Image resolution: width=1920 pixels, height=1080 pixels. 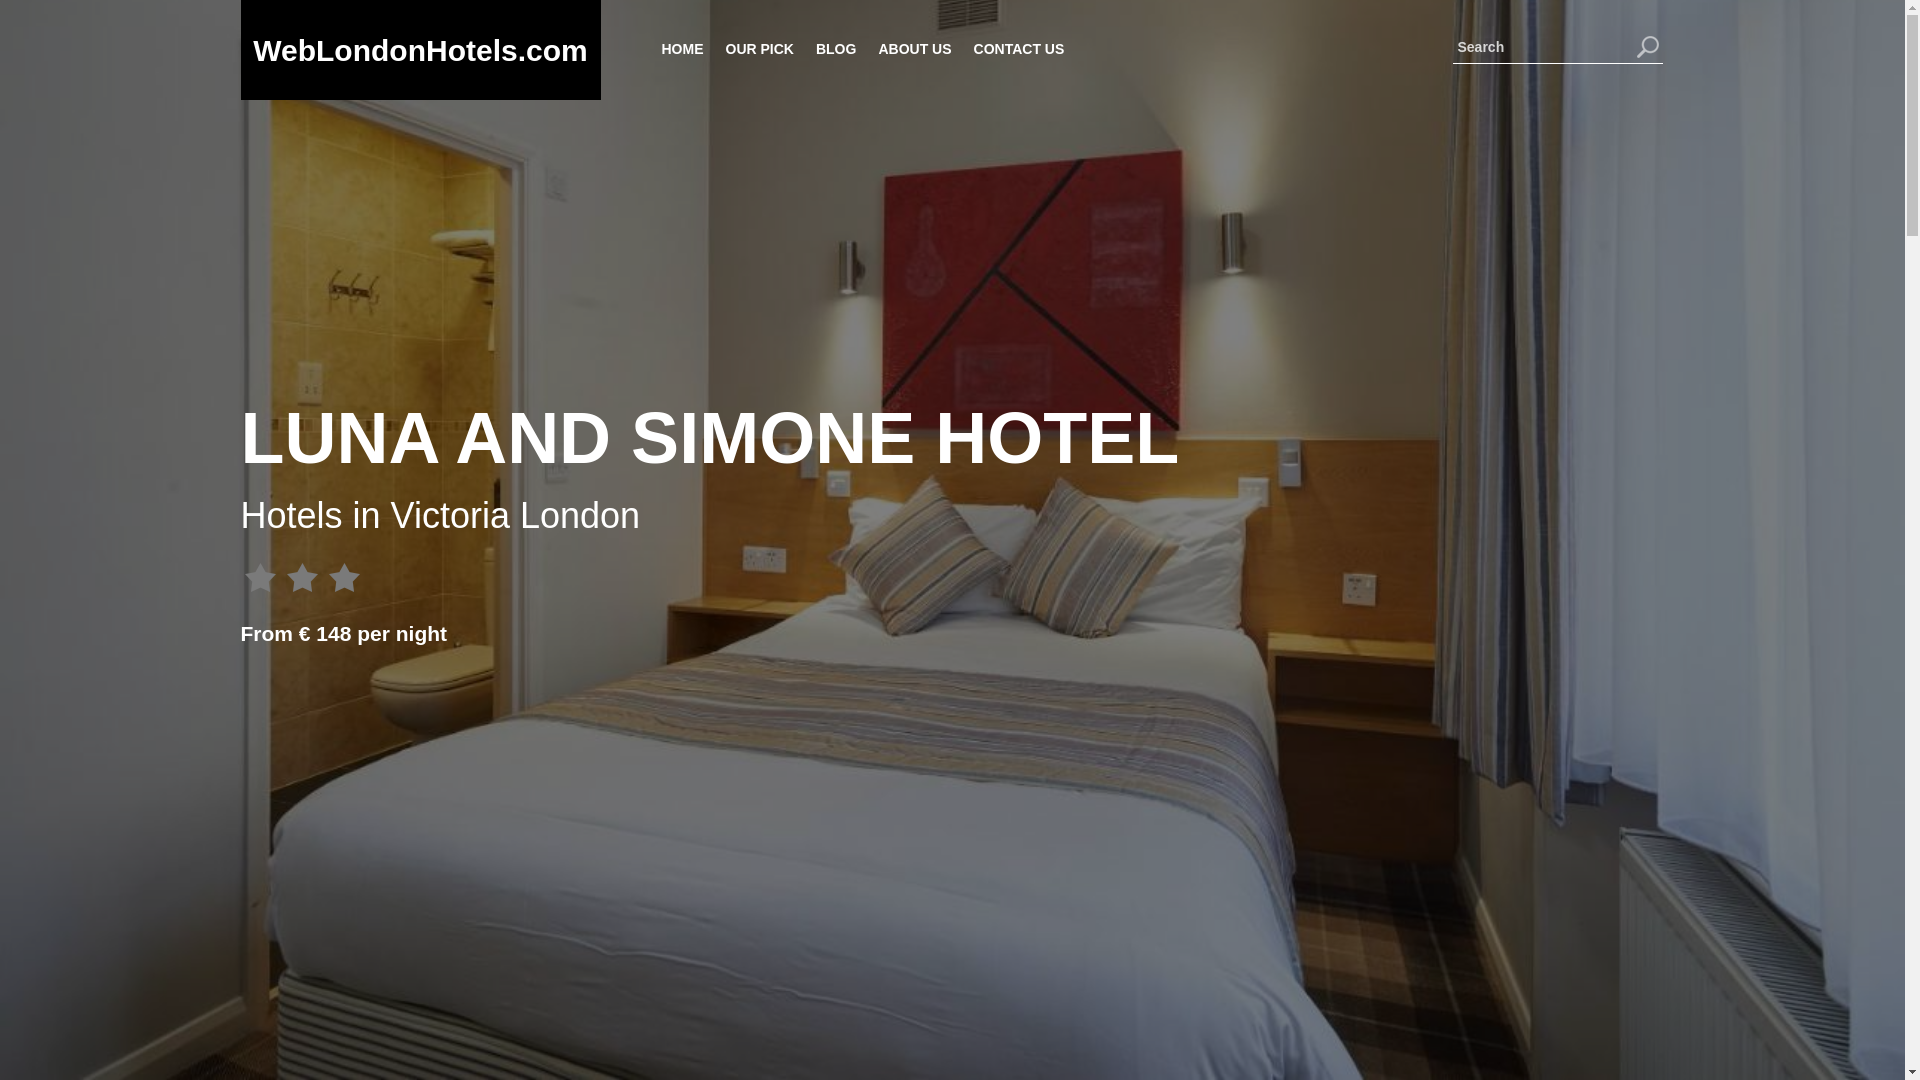 I want to click on Our pick, so click(x=758, y=48).